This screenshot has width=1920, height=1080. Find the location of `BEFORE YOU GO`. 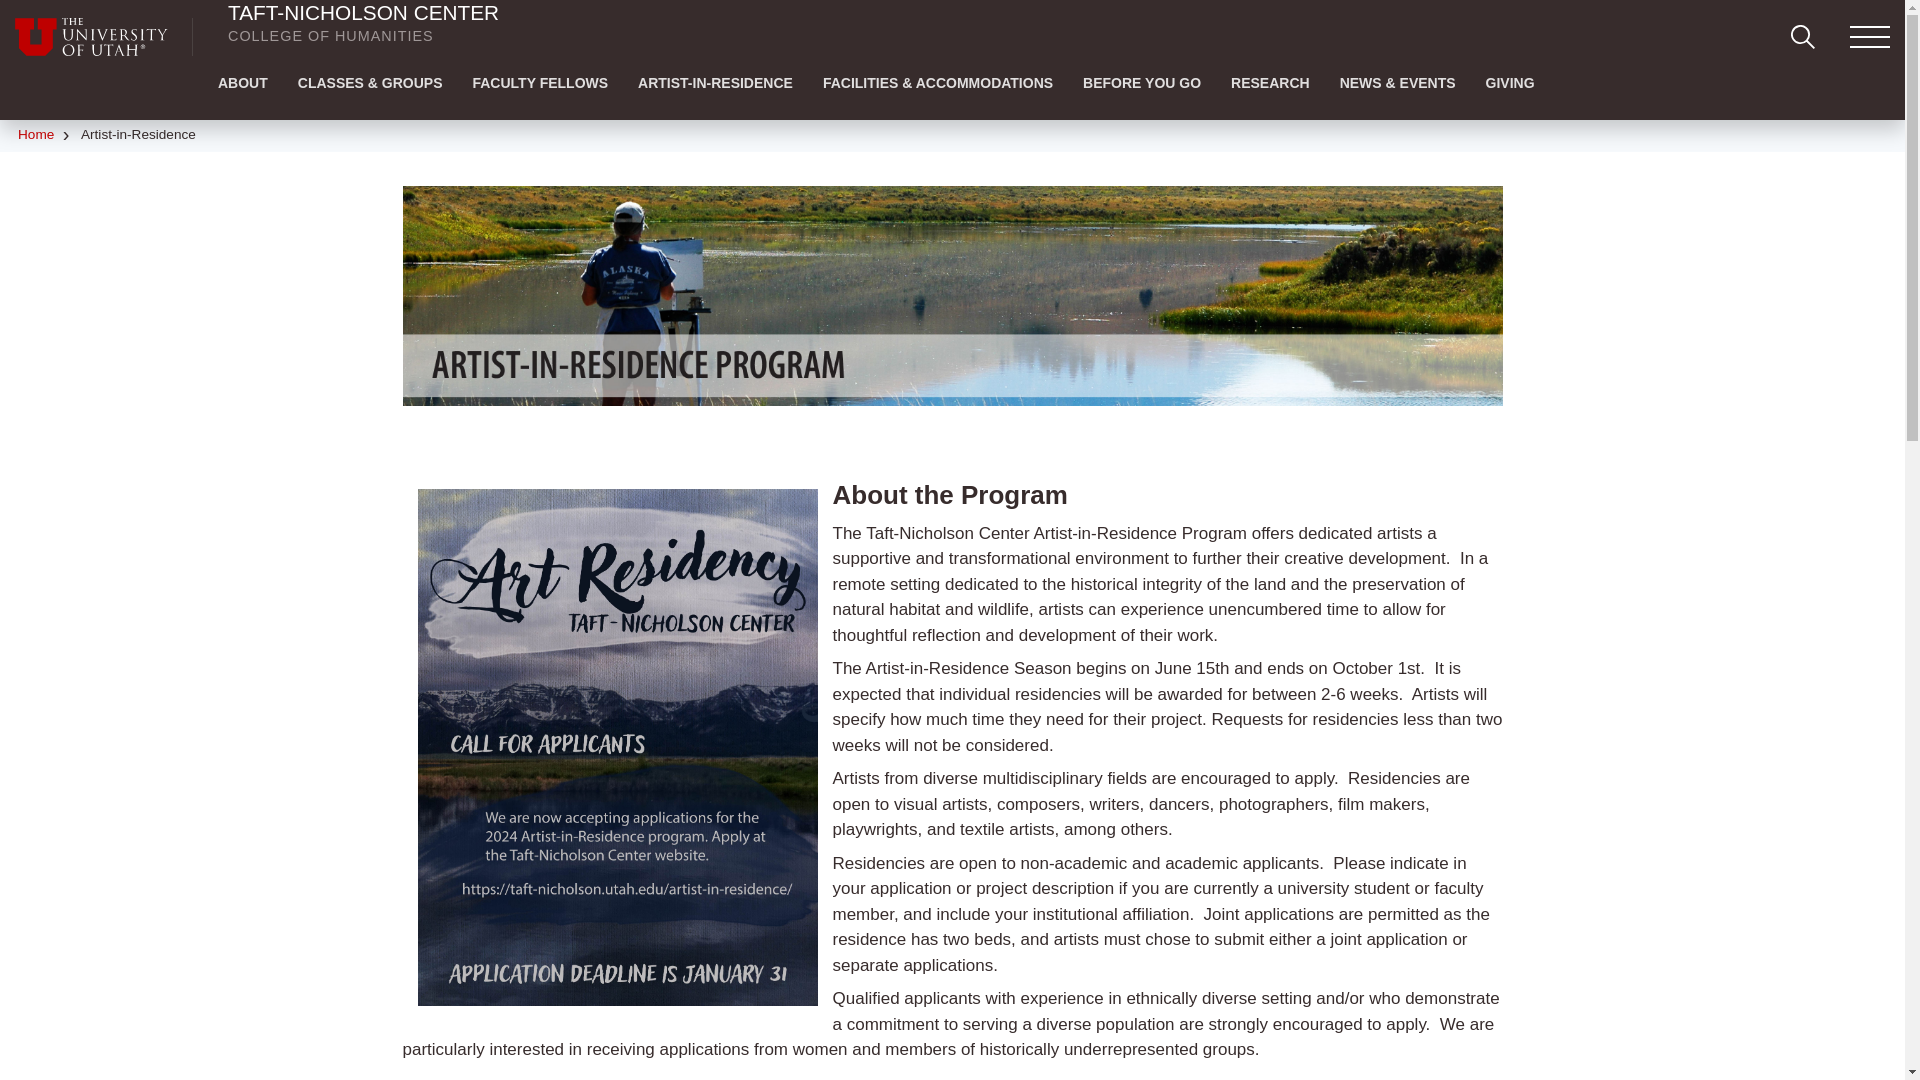

BEFORE YOU GO is located at coordinates (1141, 82).